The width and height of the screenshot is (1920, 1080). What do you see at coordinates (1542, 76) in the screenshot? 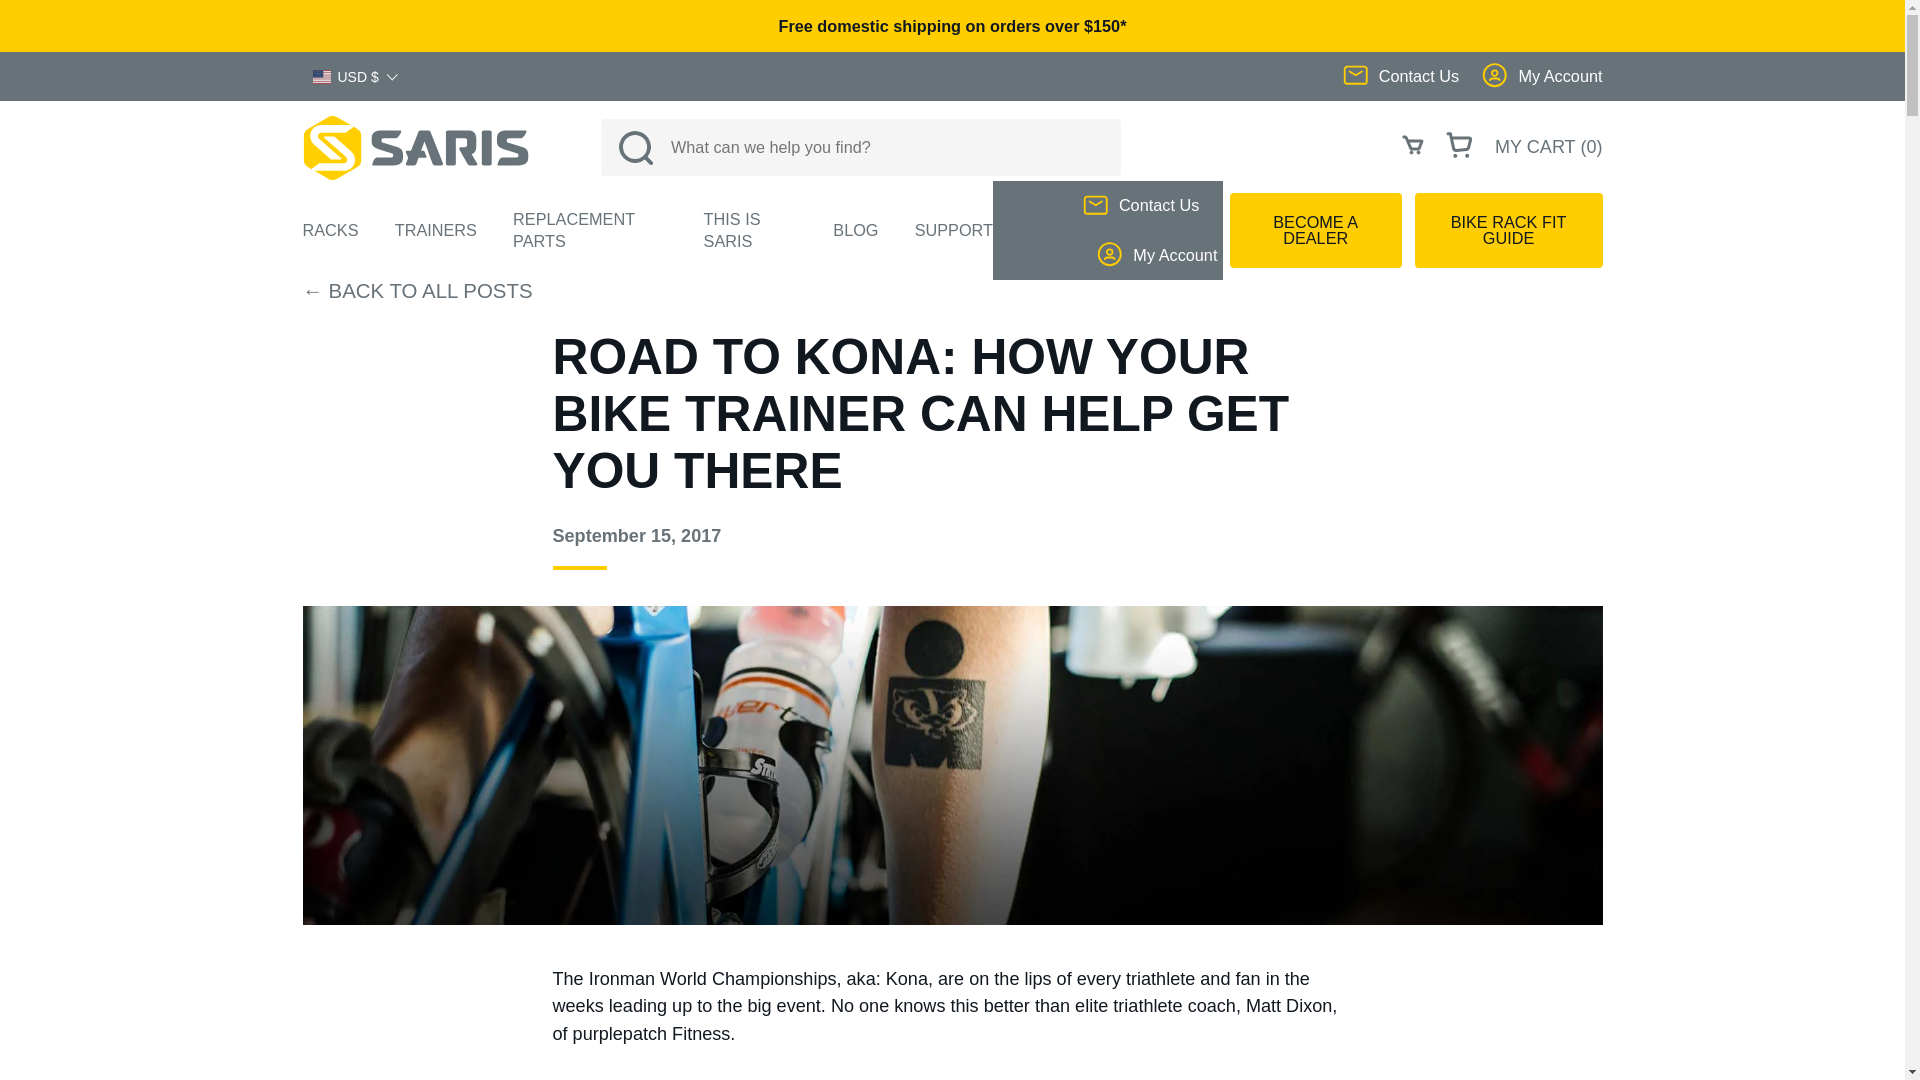
I see `My Account` at bounding box center [1542, 76].